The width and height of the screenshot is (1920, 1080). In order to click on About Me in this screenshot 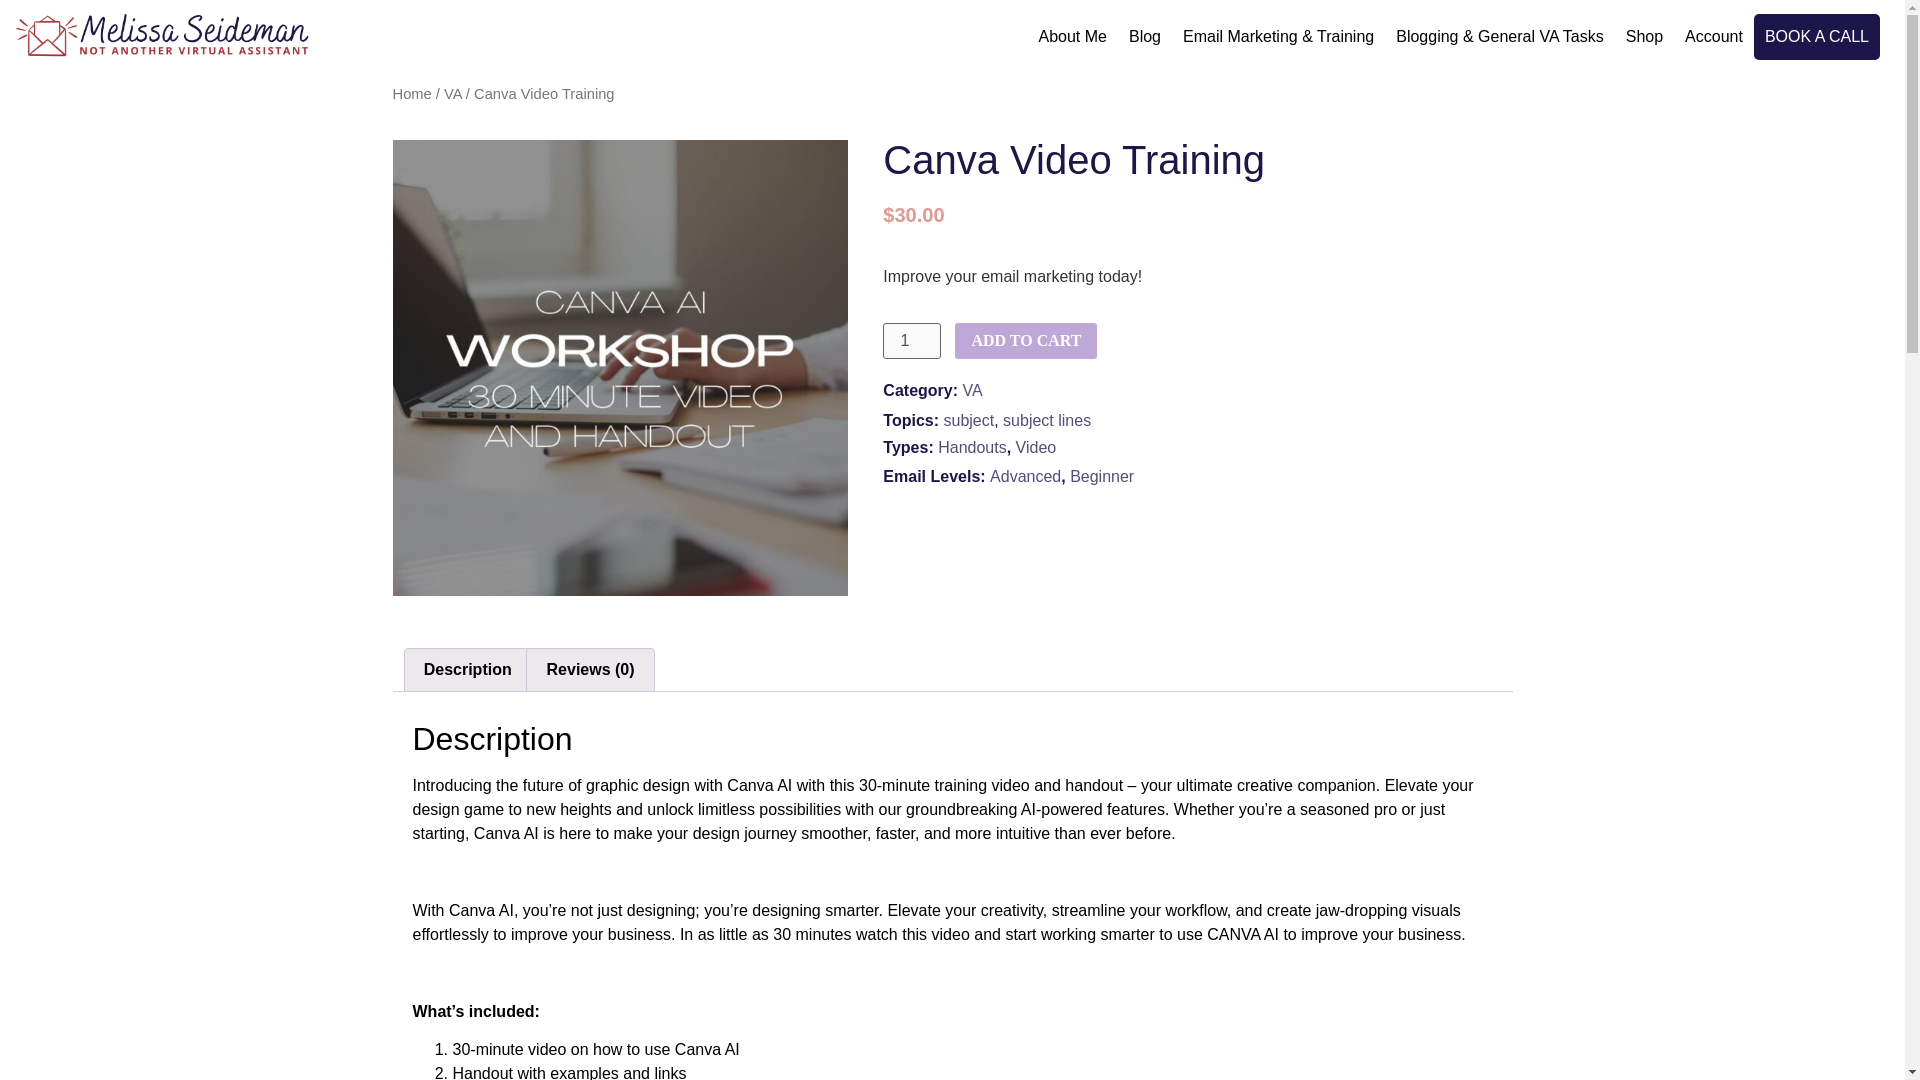, I will do `click(1072, 37)`.